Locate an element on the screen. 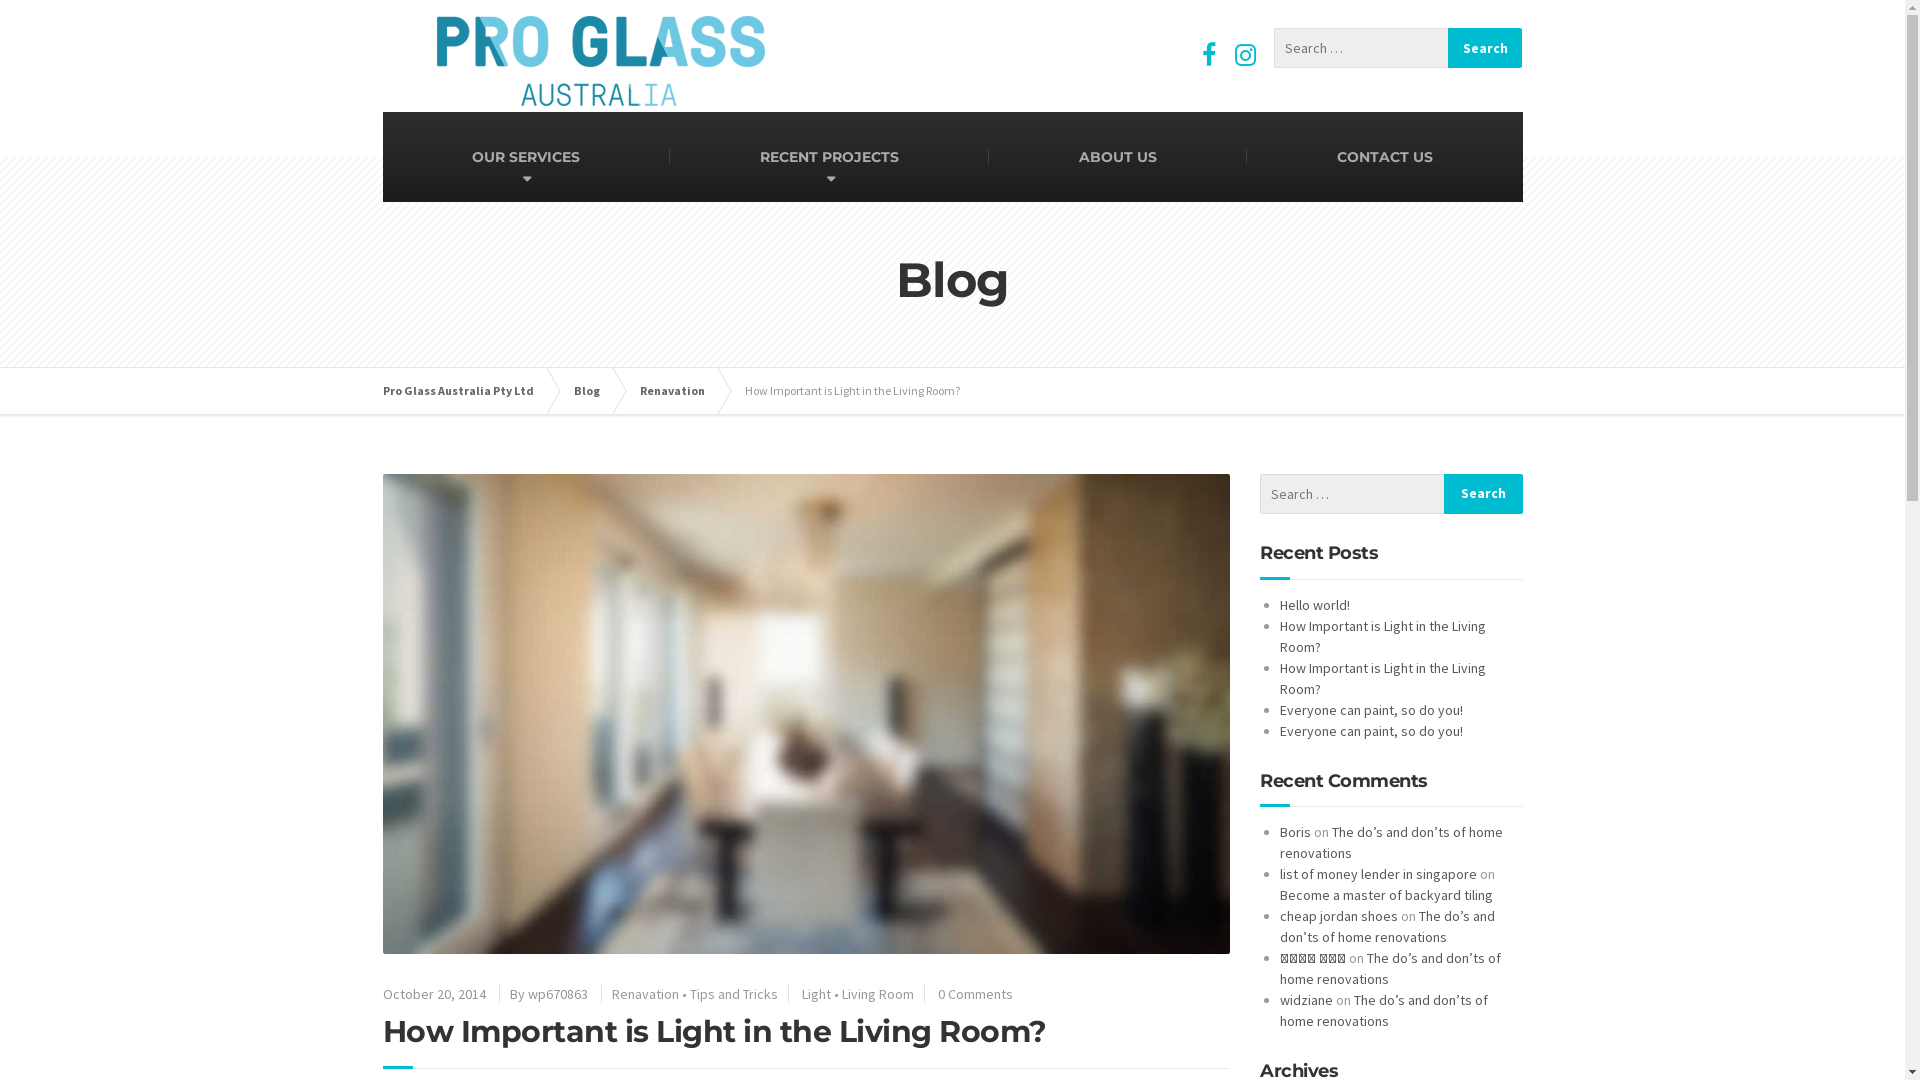 The width and height of the screenshot is (1920, 1080). widziane is located at coordinates (1306, 1000).